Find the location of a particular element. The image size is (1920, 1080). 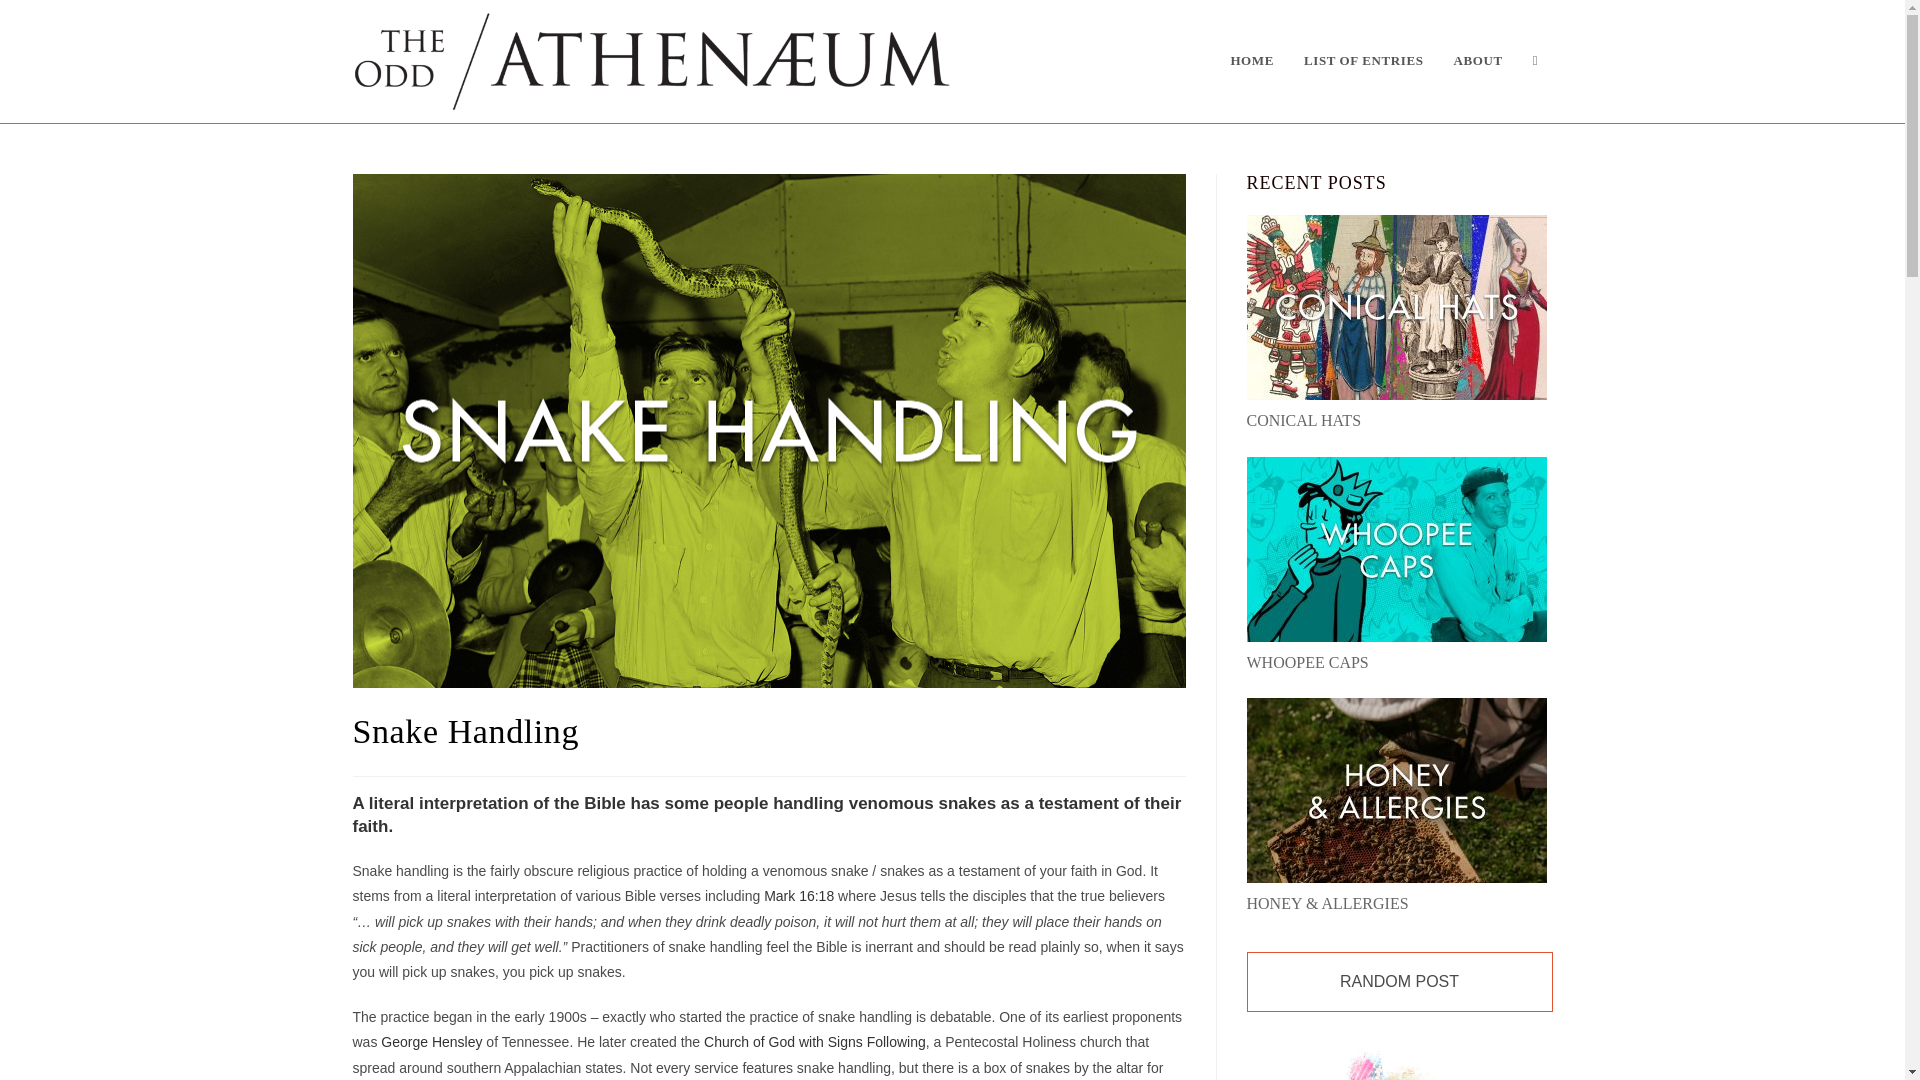

Mark 16:18 is located at coordinates (798, 895).